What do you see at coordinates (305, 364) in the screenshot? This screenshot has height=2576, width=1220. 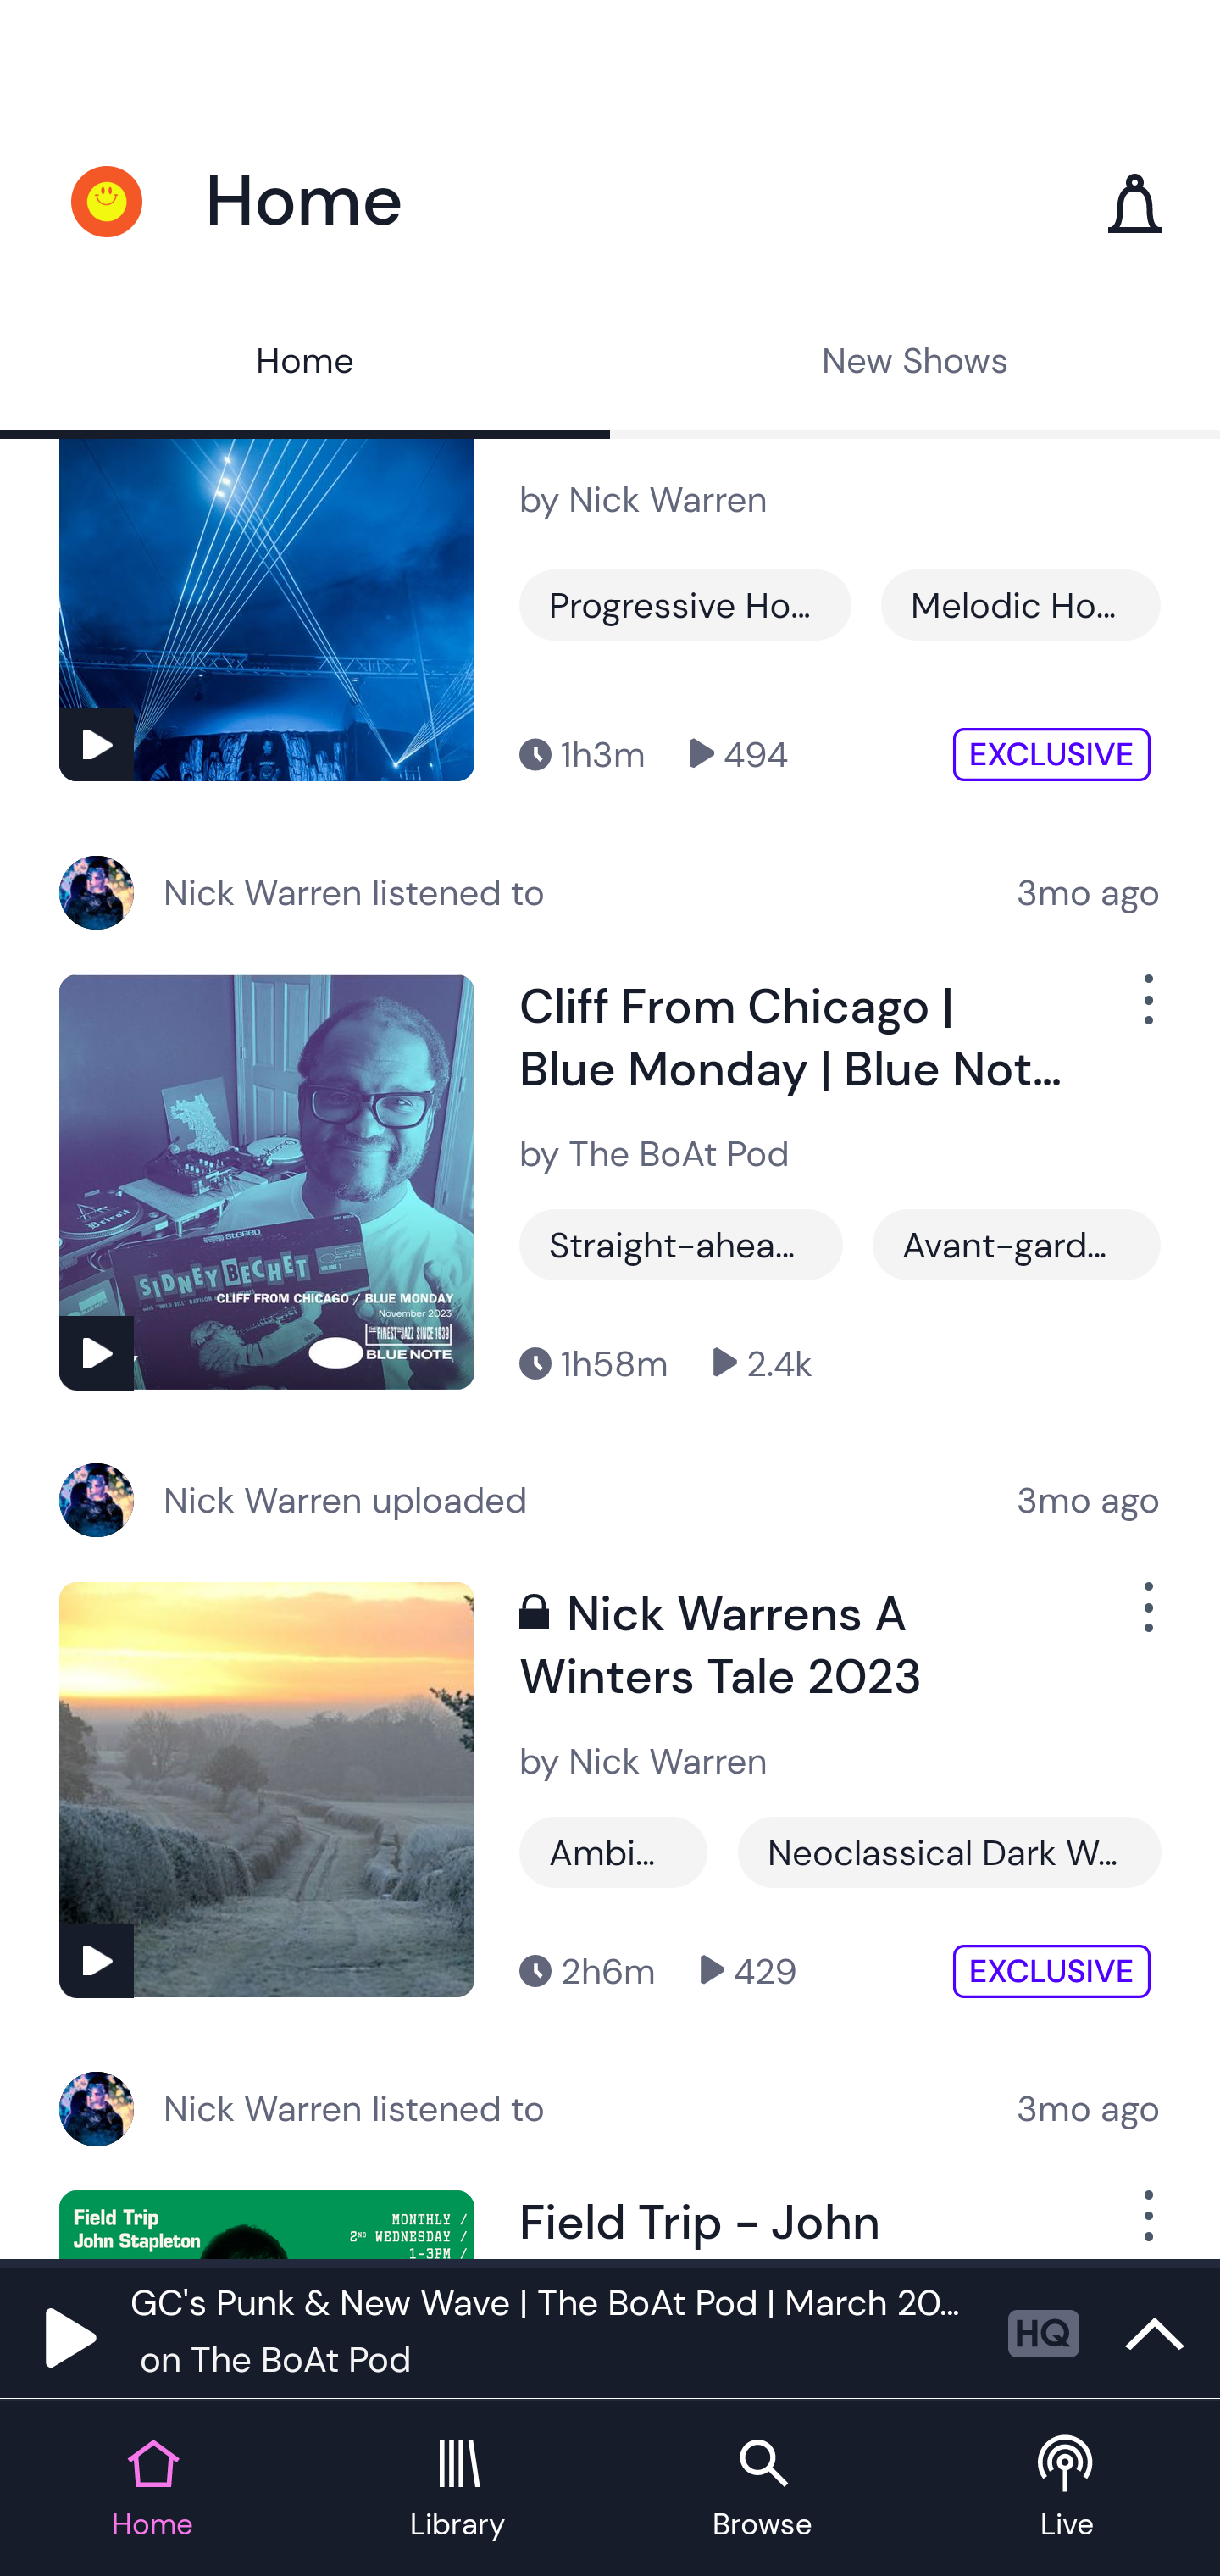 I see `Home` at bounding box center [305, 364].